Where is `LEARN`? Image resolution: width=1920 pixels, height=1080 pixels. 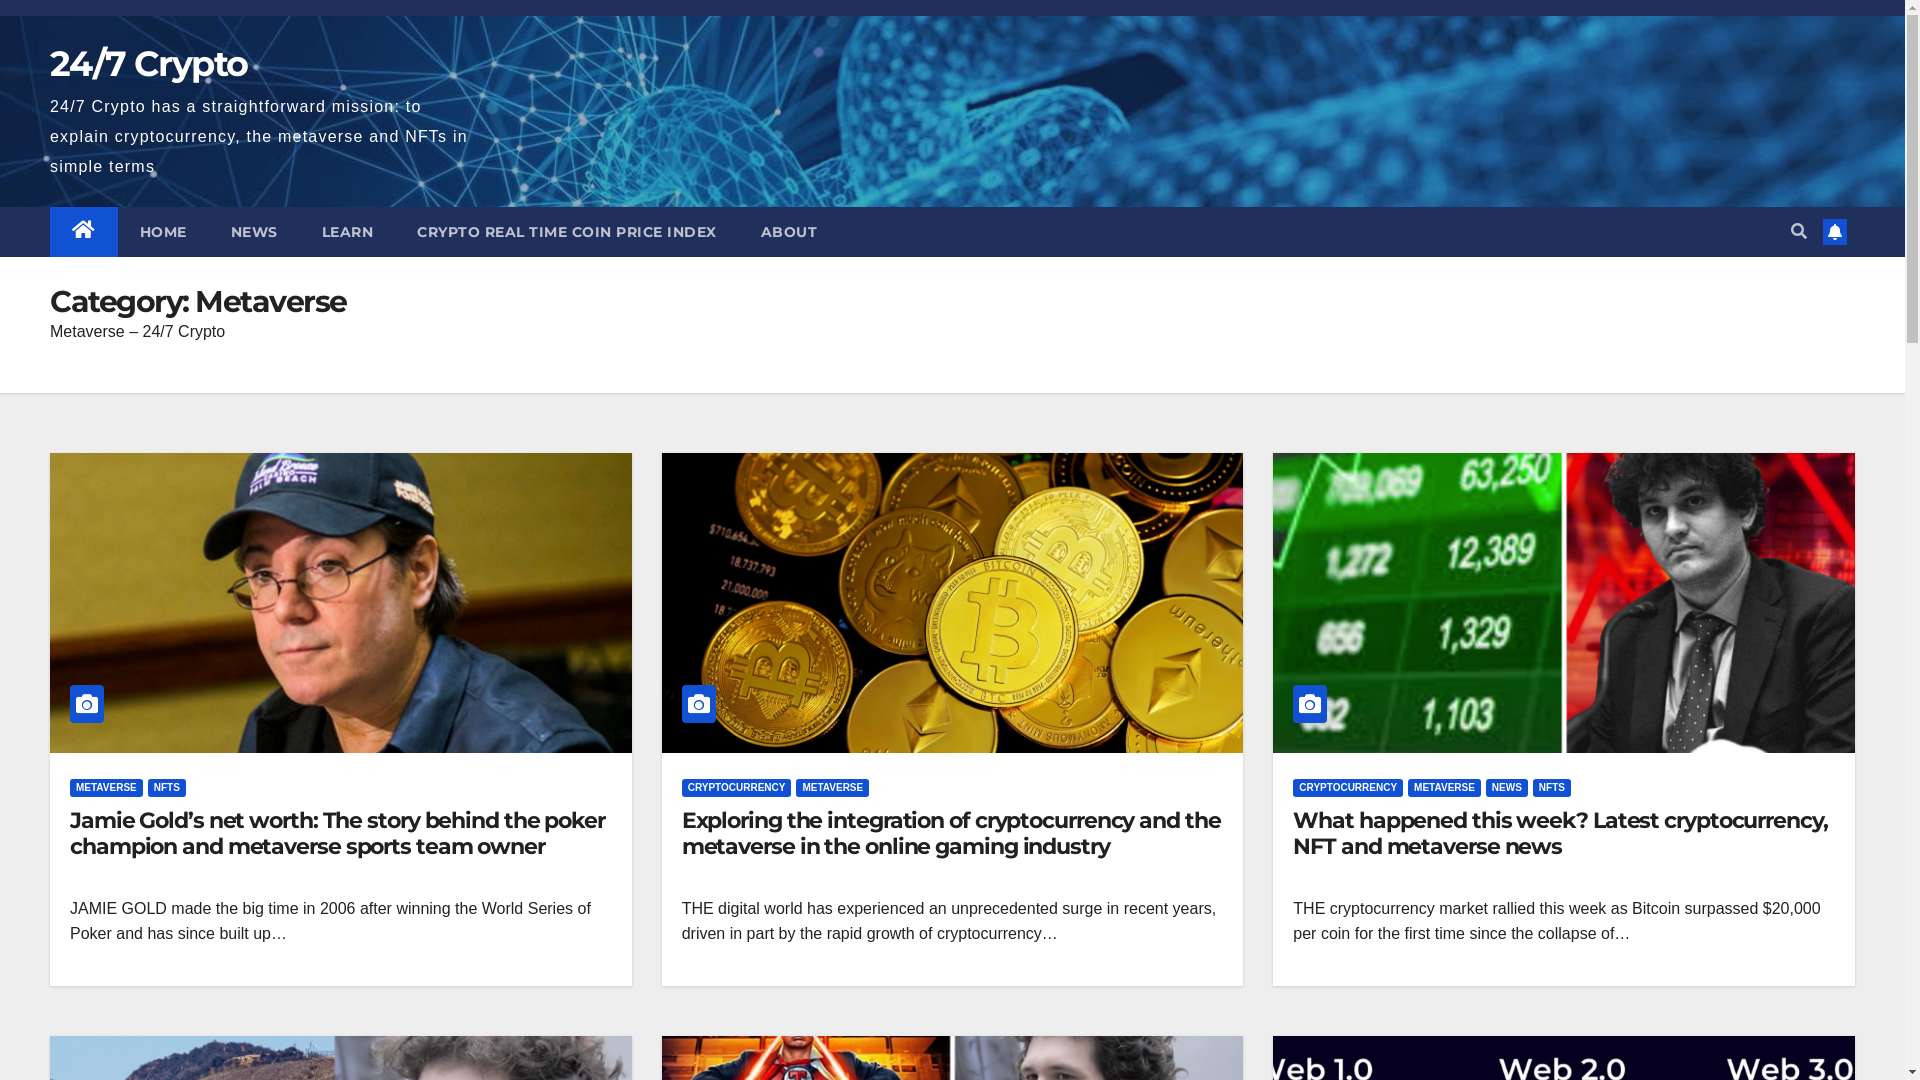
LEARN is located at coordinates (348, 231).